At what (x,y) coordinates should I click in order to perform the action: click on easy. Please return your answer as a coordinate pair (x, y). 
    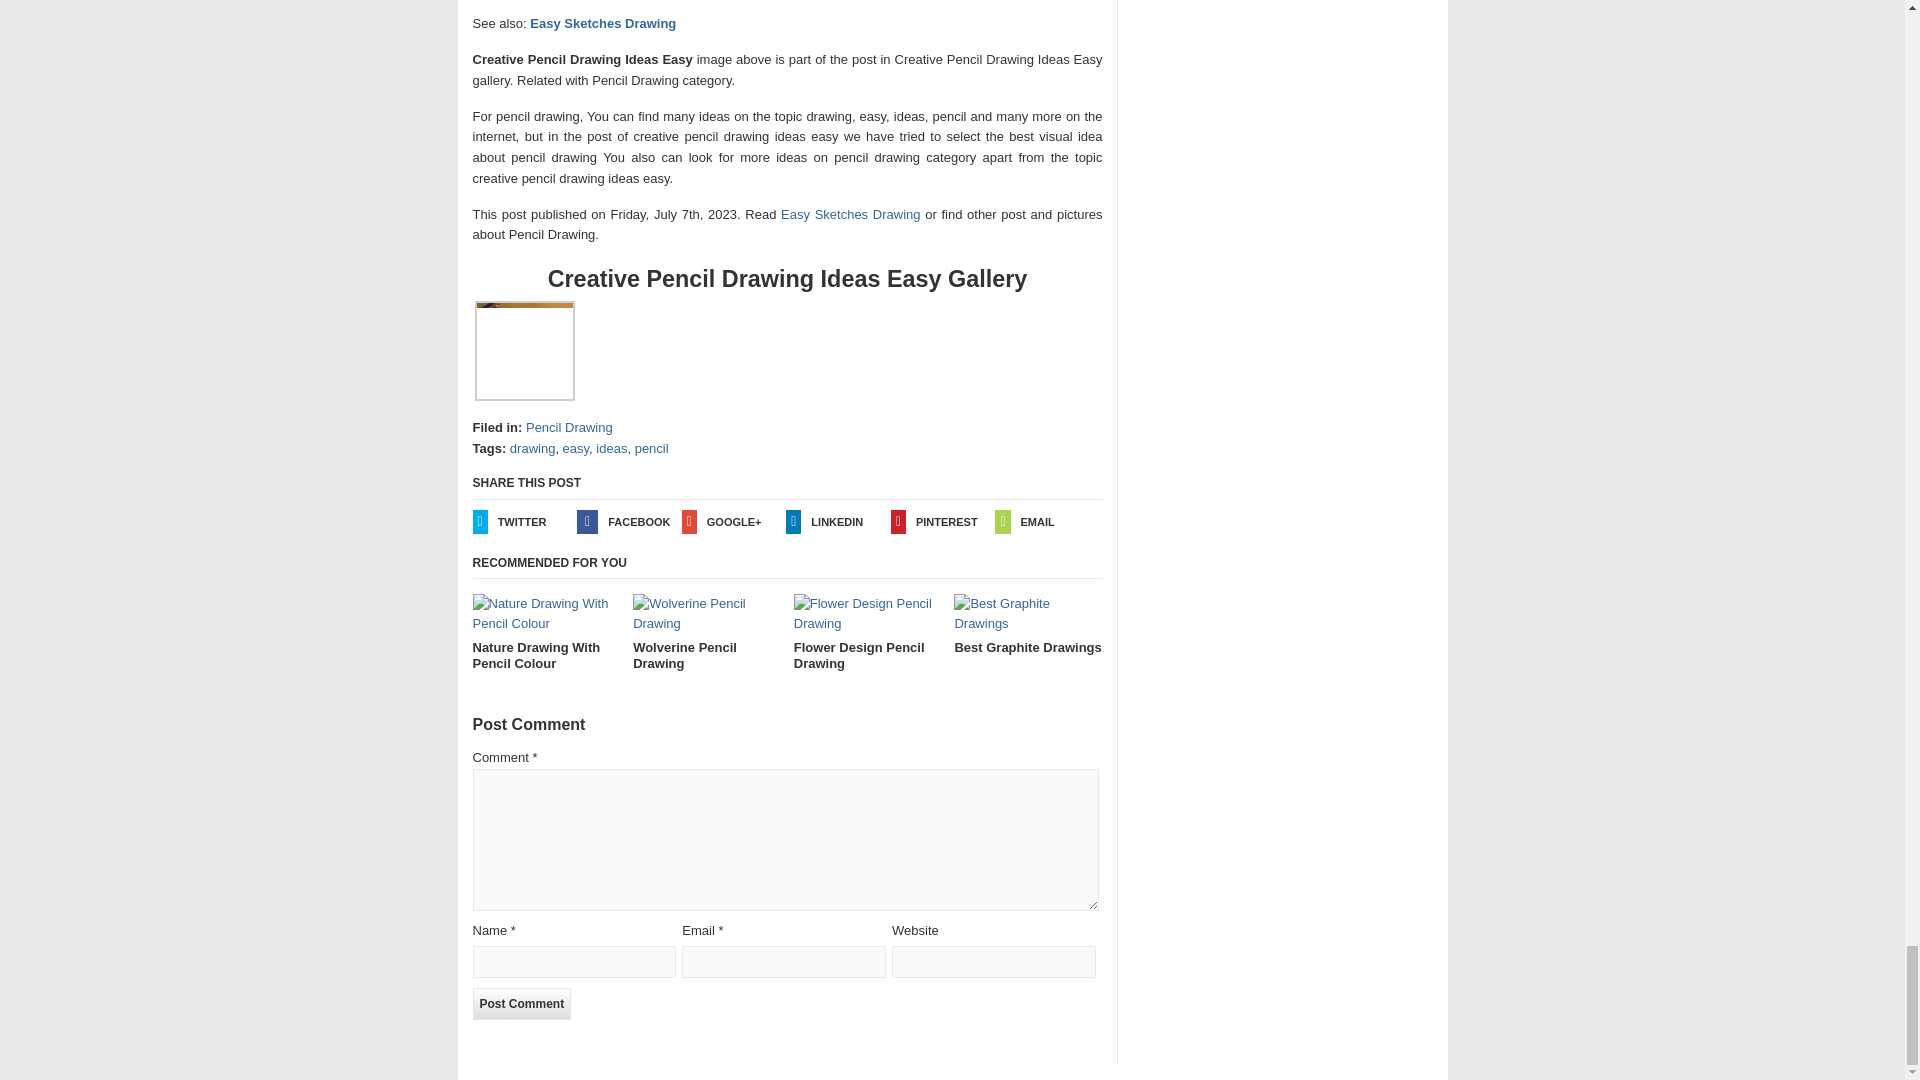
    Looking at the image, I should click on (576, 448).